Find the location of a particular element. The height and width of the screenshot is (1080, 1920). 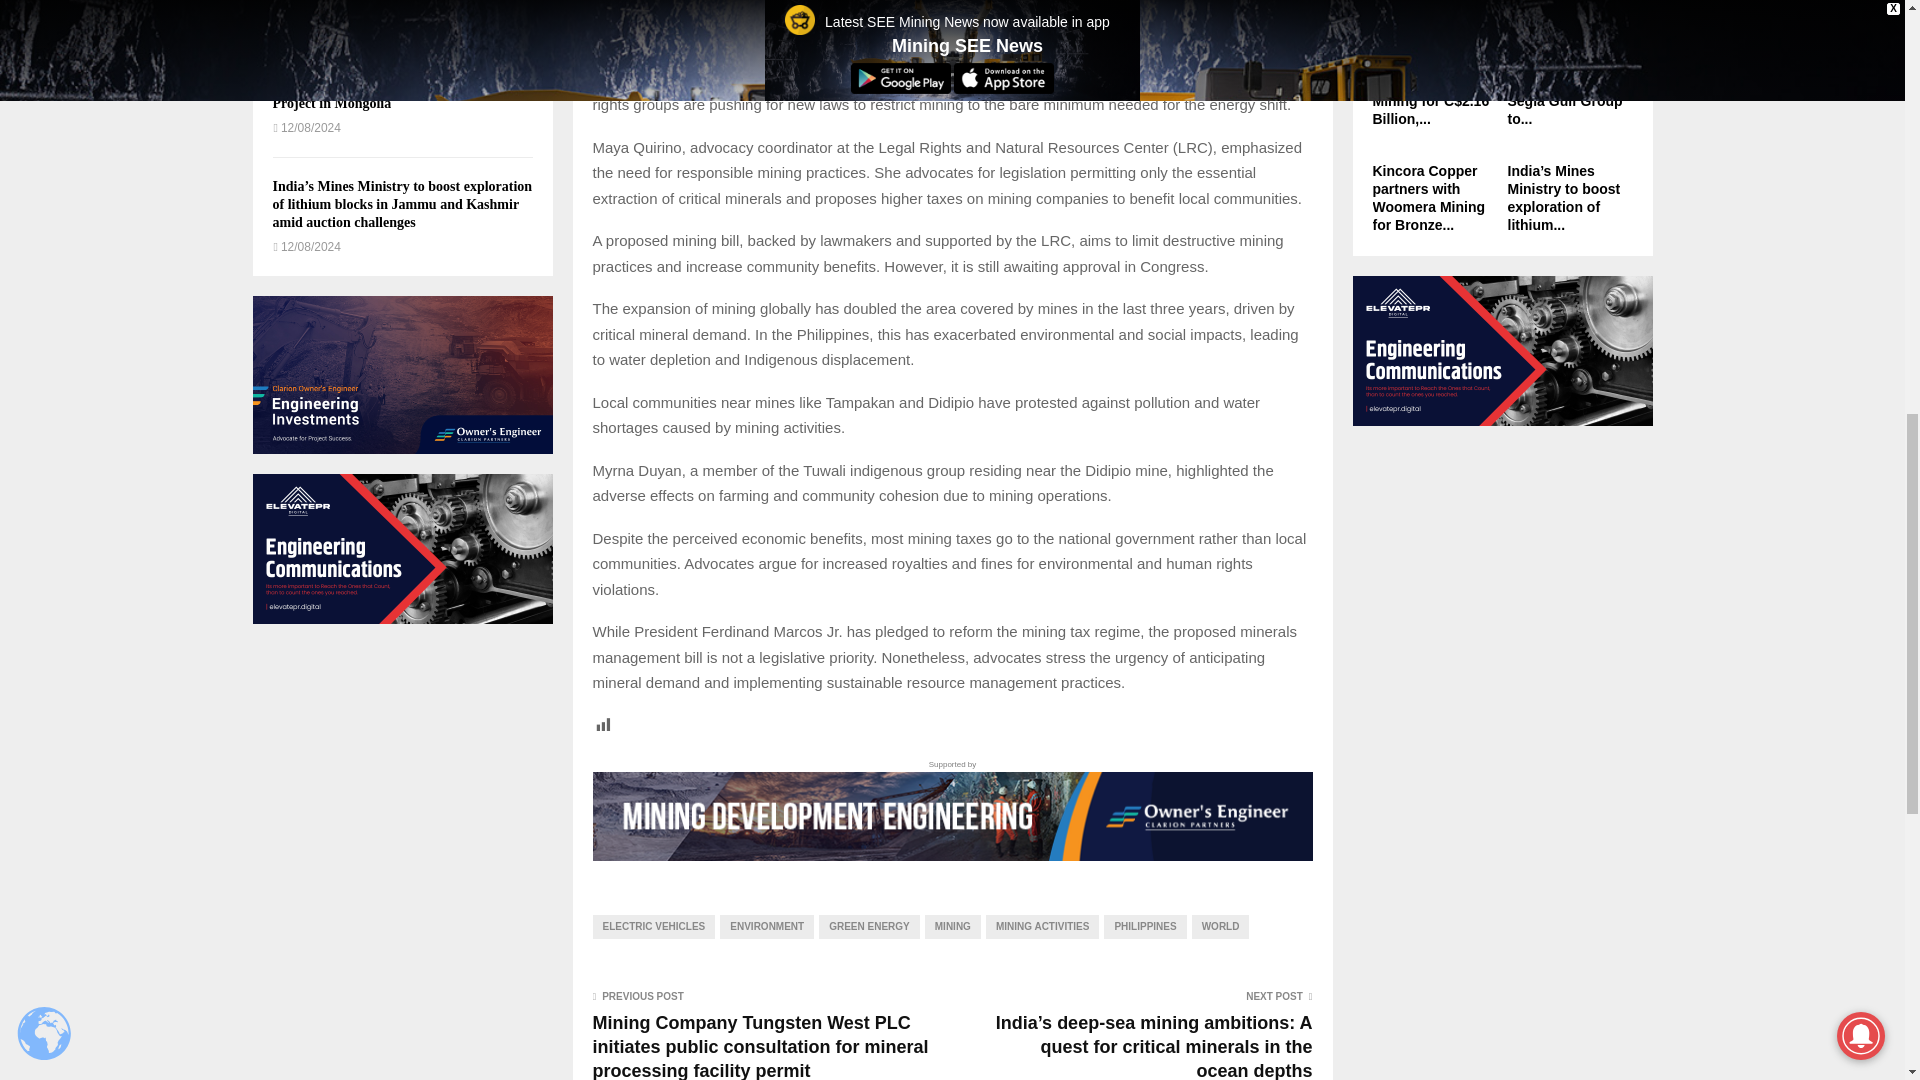

MINING ACTIVITIES is located at coordinates (1043, 926).